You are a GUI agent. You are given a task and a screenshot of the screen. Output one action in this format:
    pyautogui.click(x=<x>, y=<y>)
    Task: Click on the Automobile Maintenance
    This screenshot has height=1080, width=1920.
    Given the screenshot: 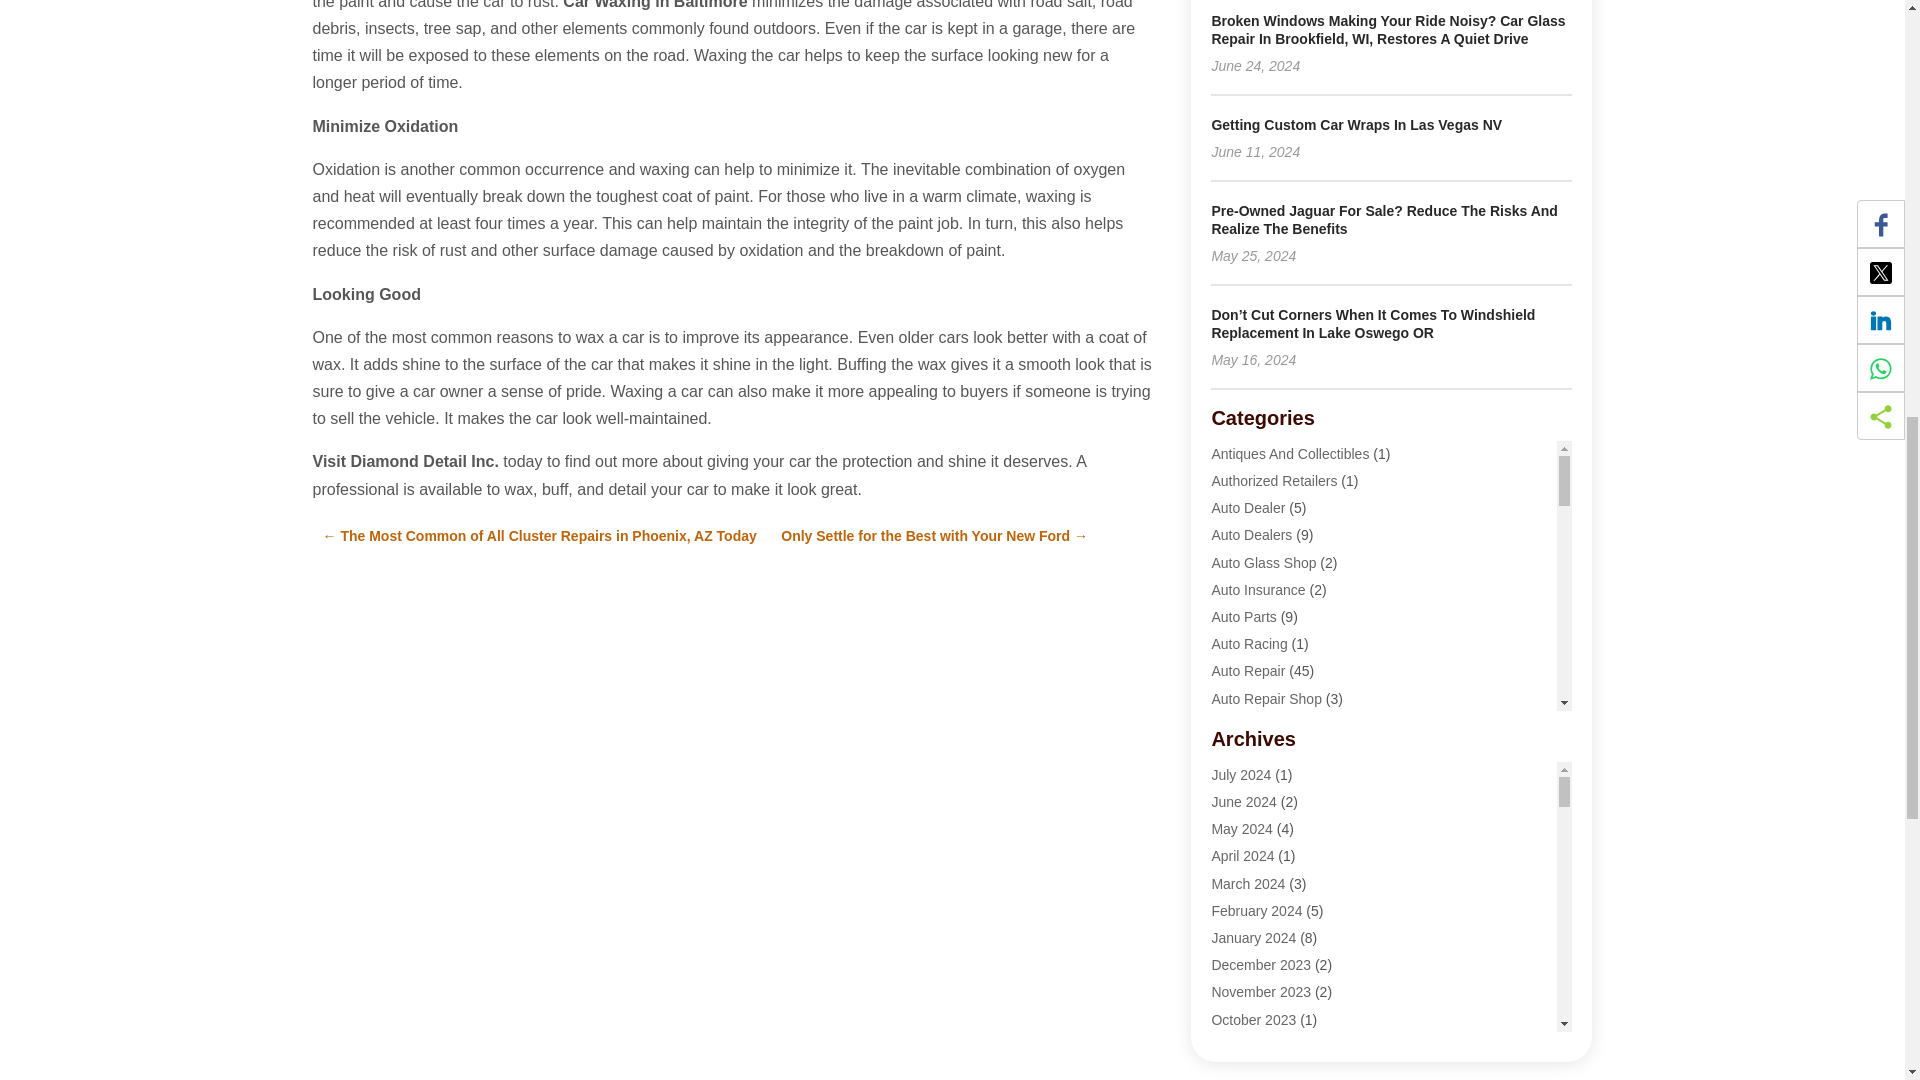 What is the action you would take?
    pyautogui.click(x=1288, y=726)
    